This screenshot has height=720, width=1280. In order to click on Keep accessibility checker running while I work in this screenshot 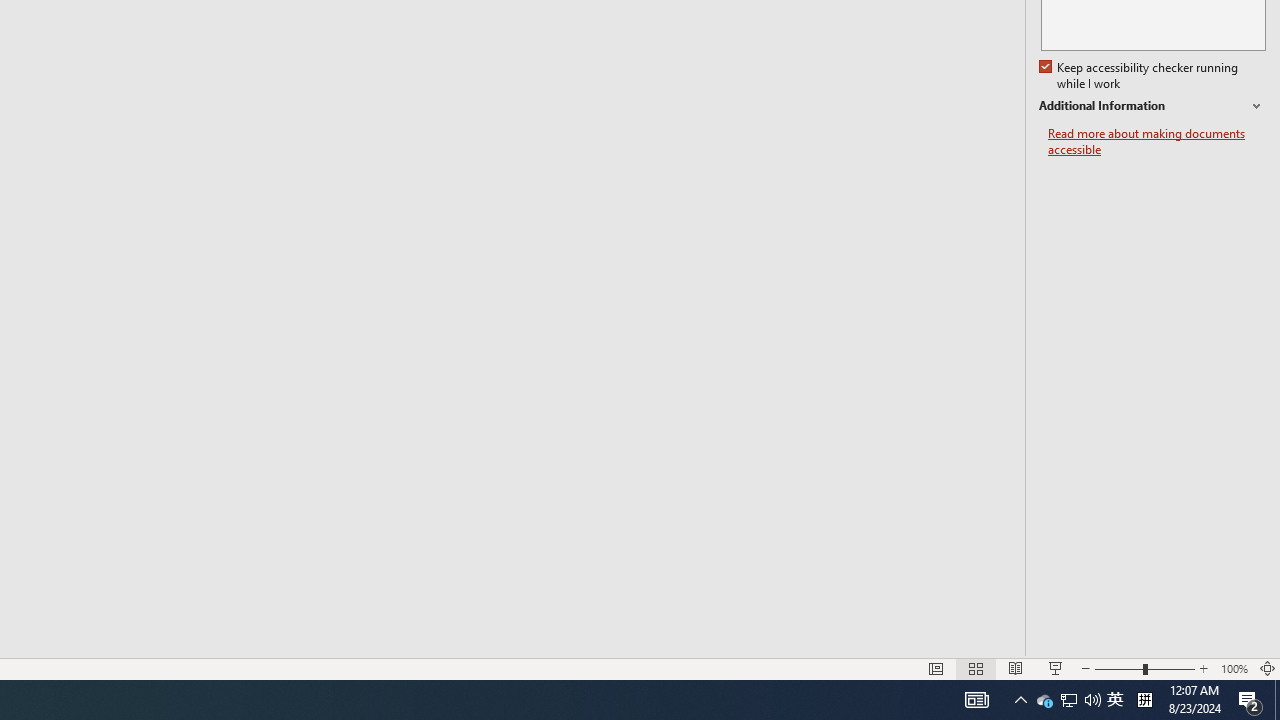, I will do `click(1140, 76)`.